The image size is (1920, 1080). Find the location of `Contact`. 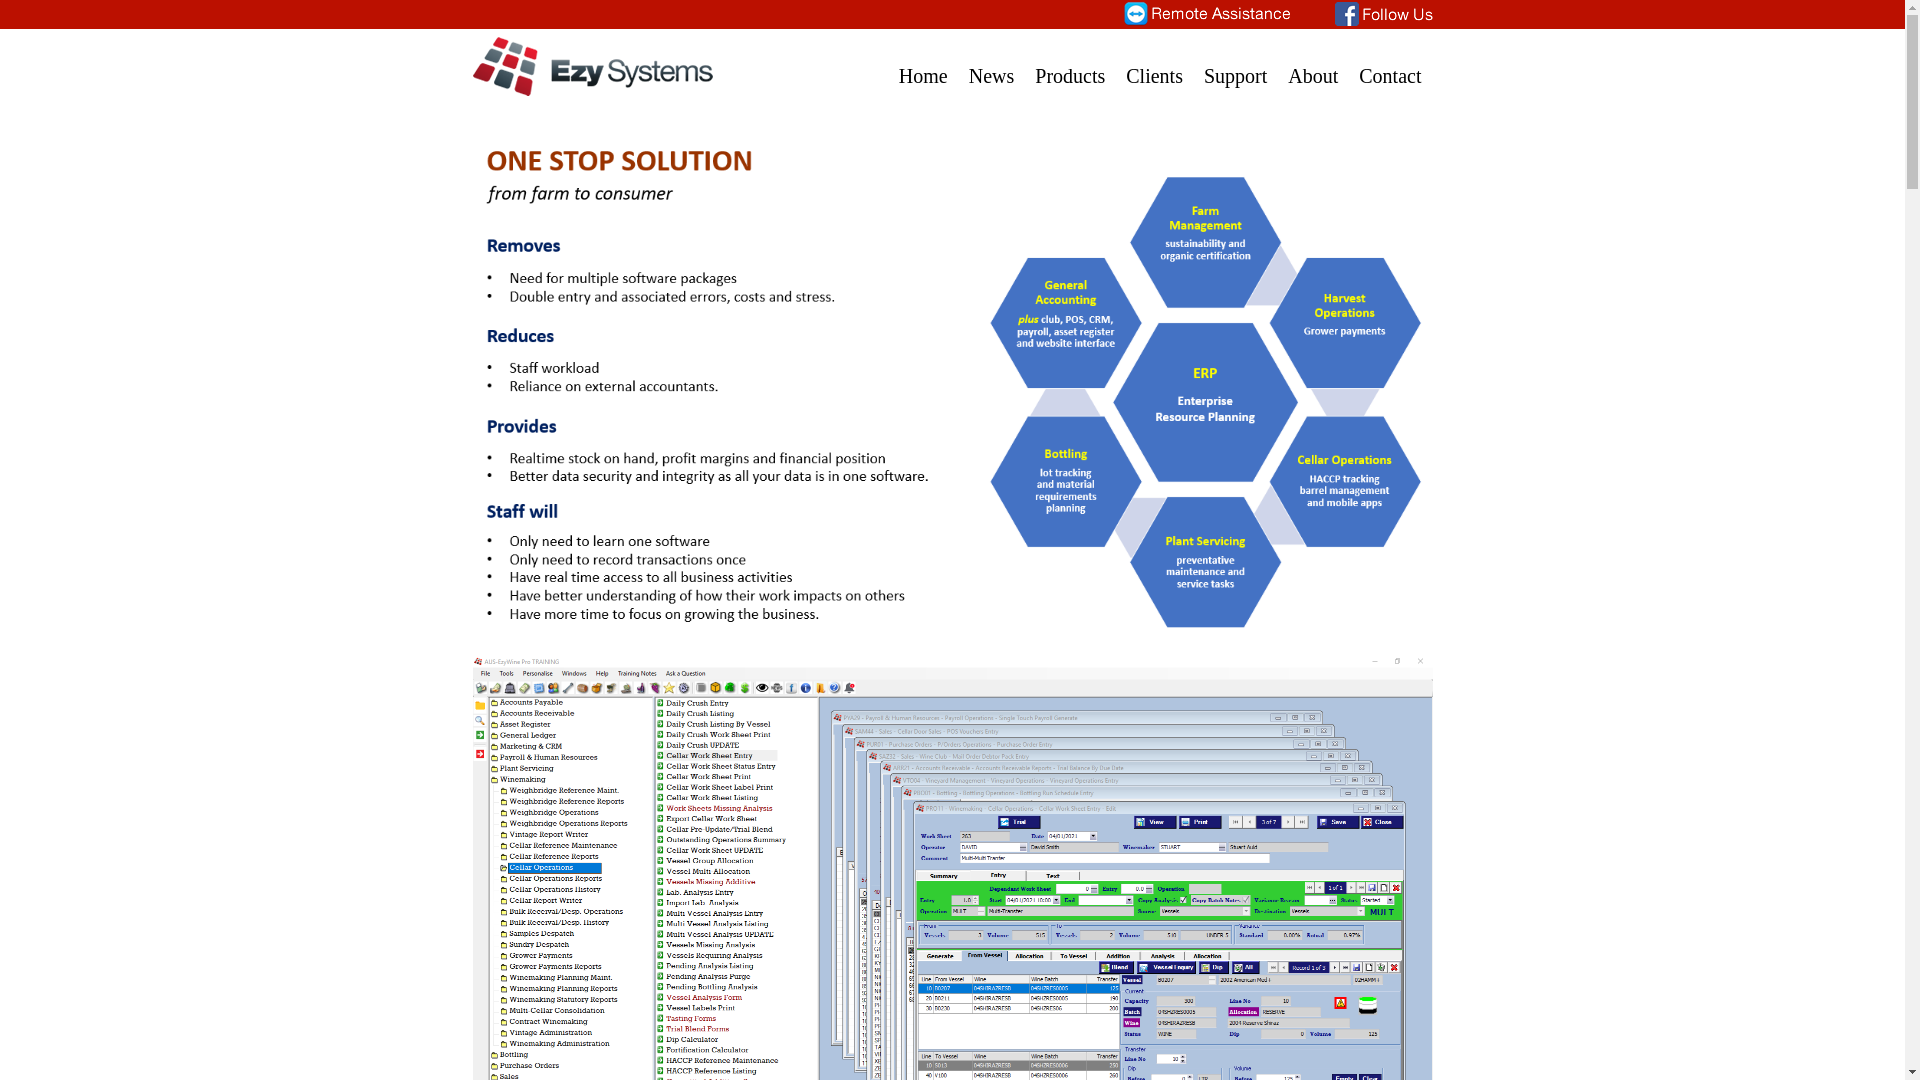

Contact is located at coordinates (1390, 64).